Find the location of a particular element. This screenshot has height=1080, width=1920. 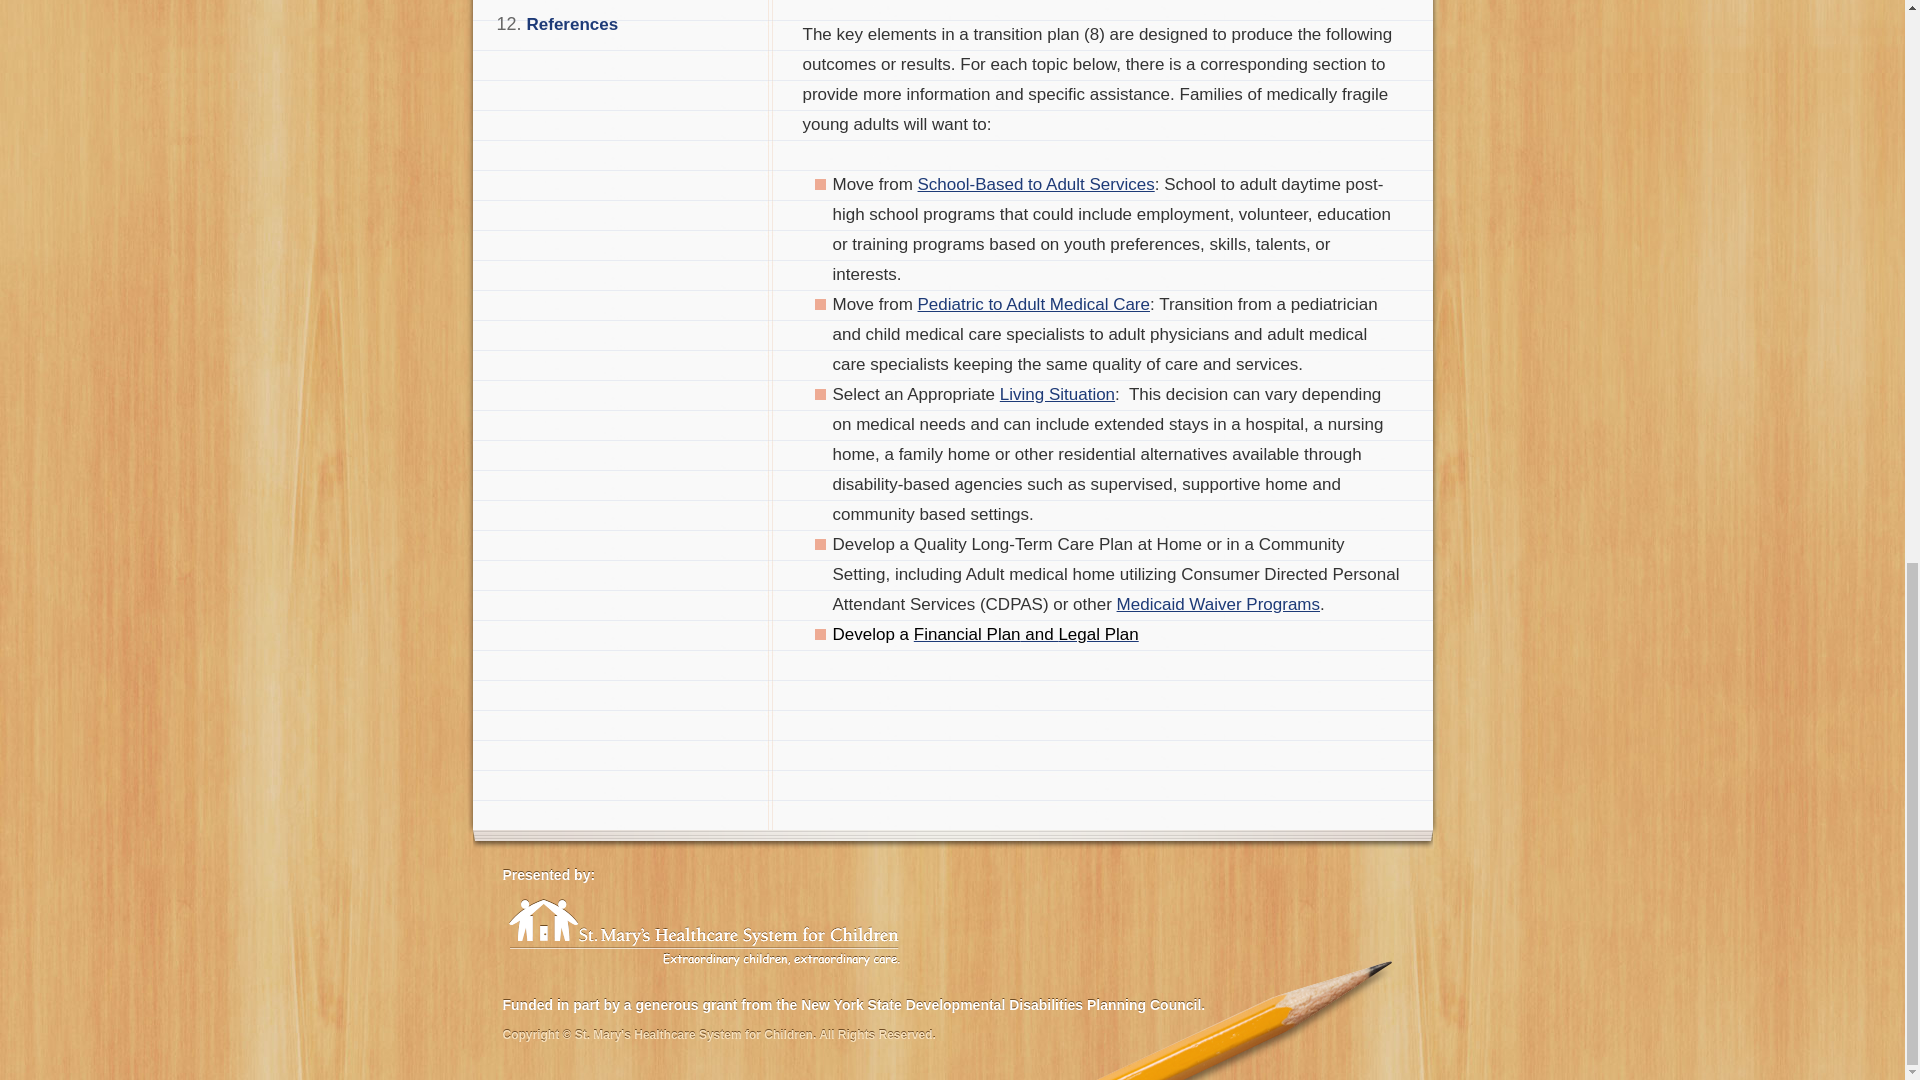

Medicaid Waiver Programs is located at coordinates (1218, 604).